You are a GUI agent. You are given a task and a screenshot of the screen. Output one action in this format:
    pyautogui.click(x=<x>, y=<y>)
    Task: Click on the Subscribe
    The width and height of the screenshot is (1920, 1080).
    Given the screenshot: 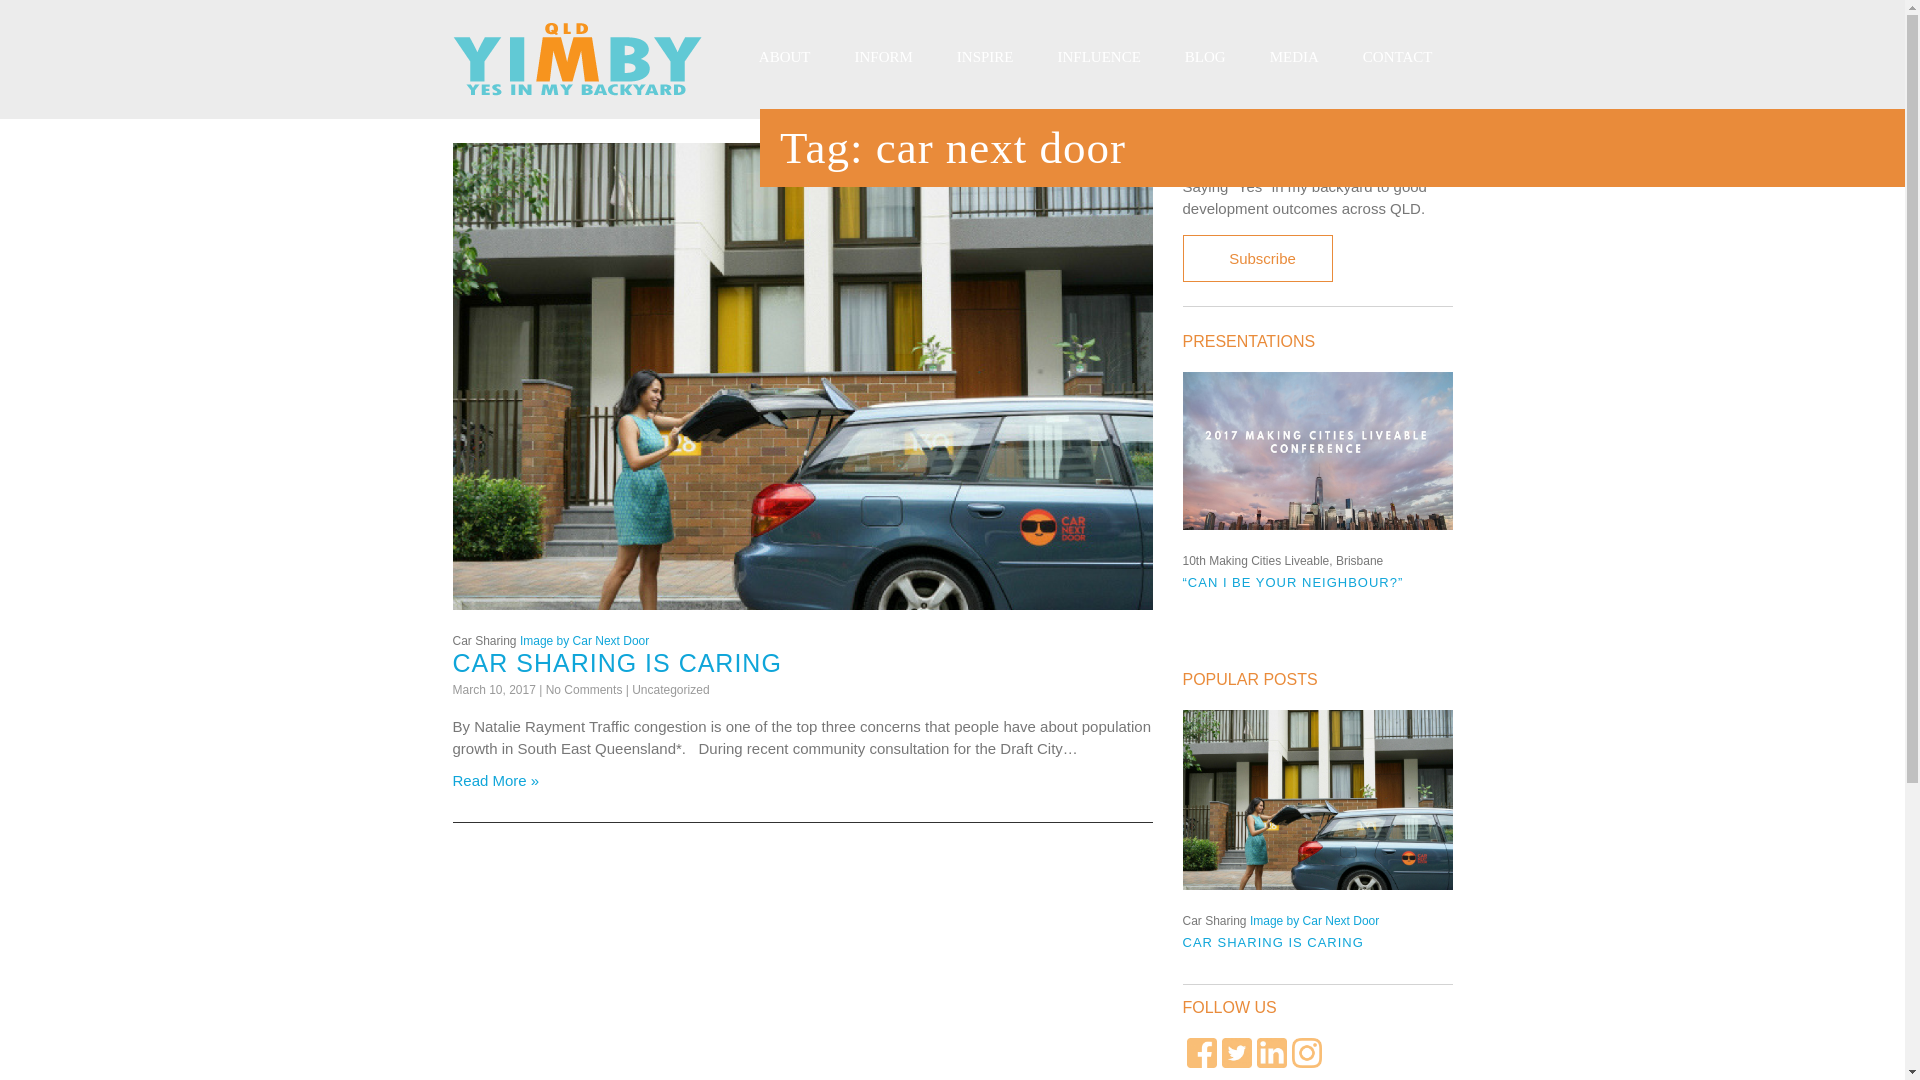 What is the action you would take?
    pyautogui.click(x=1257, y=259)
    